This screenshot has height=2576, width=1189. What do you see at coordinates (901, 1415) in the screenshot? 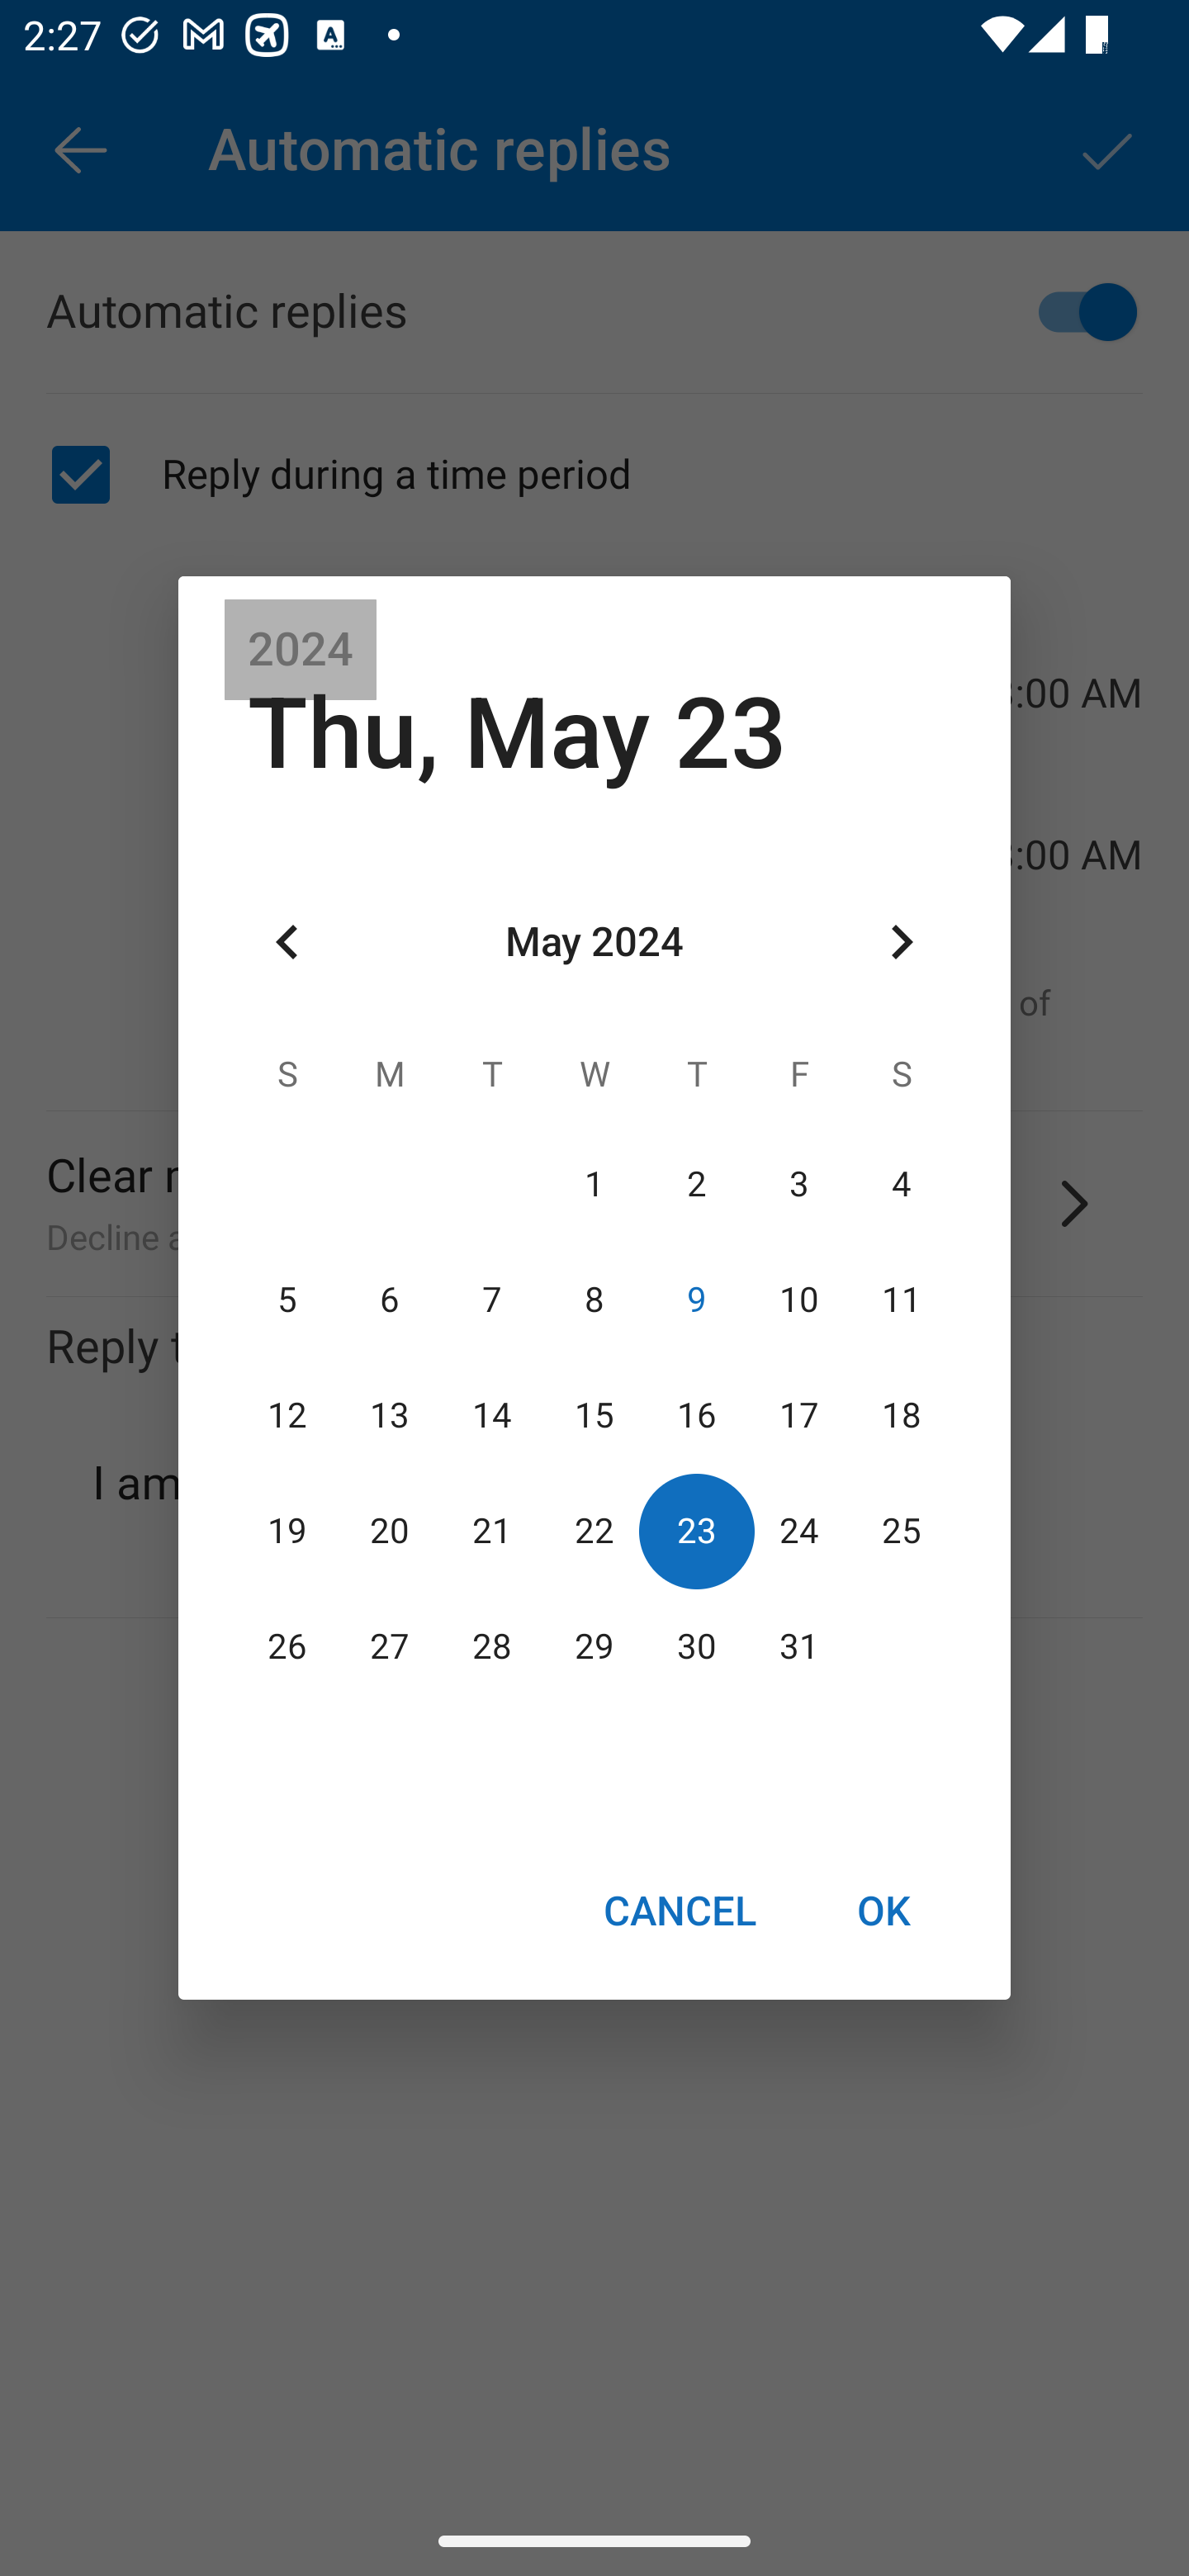
I see `18 18 May 2024` at bounding box center [901, 1415].